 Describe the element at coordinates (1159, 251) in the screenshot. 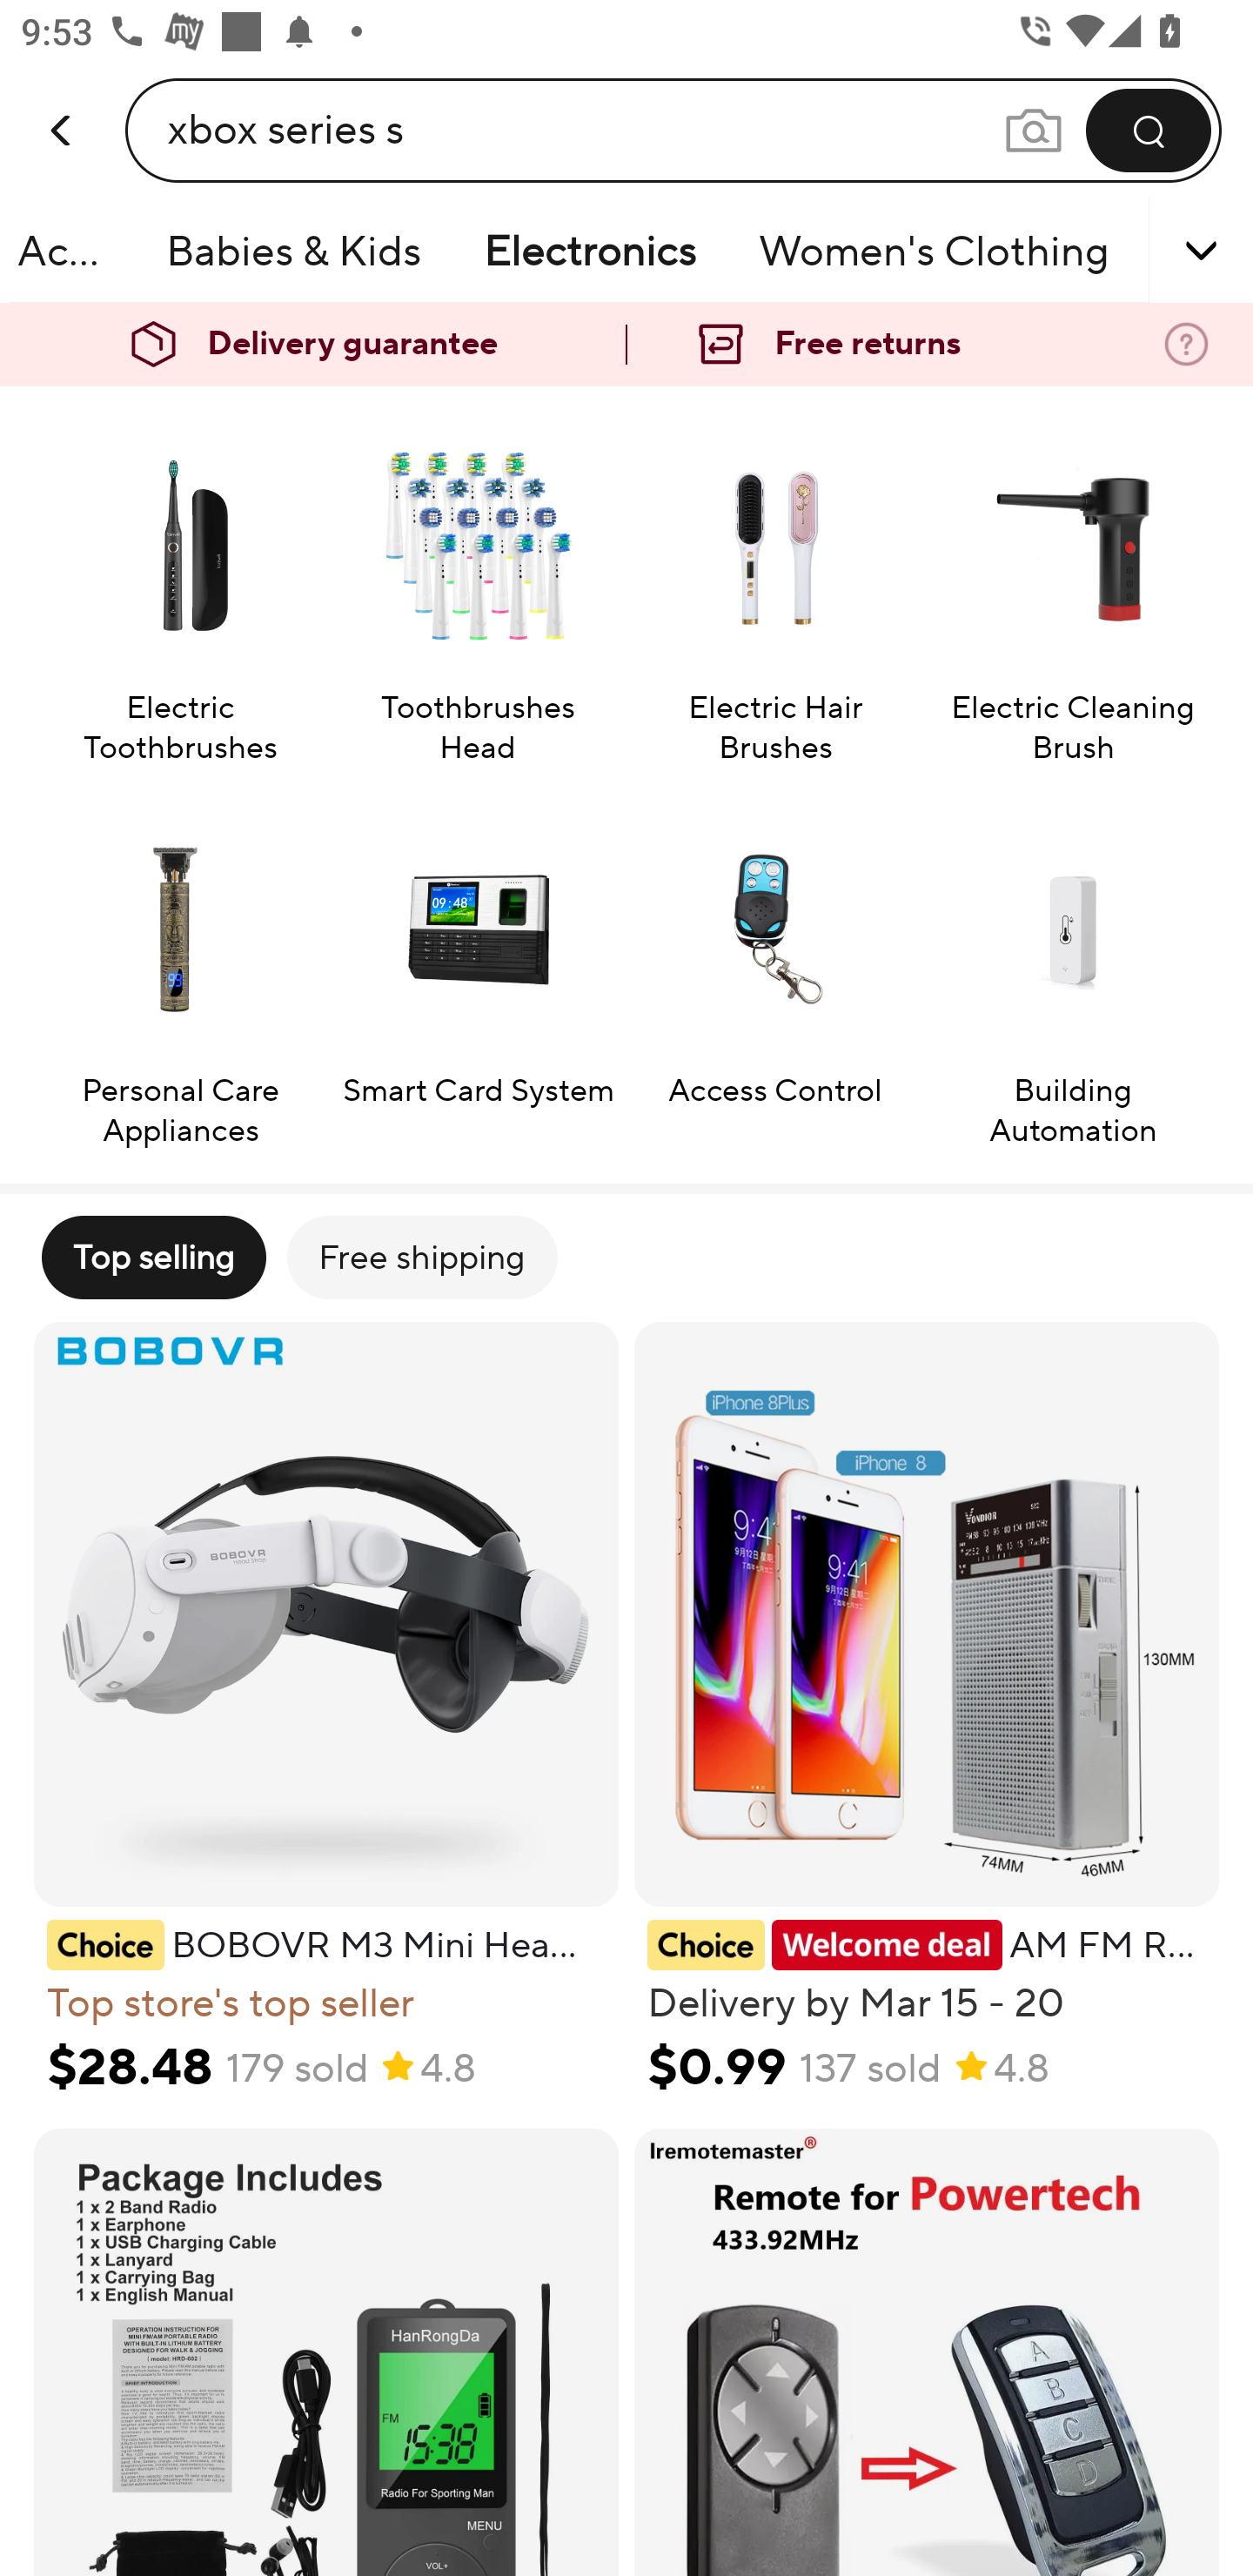

I see `` at that location.